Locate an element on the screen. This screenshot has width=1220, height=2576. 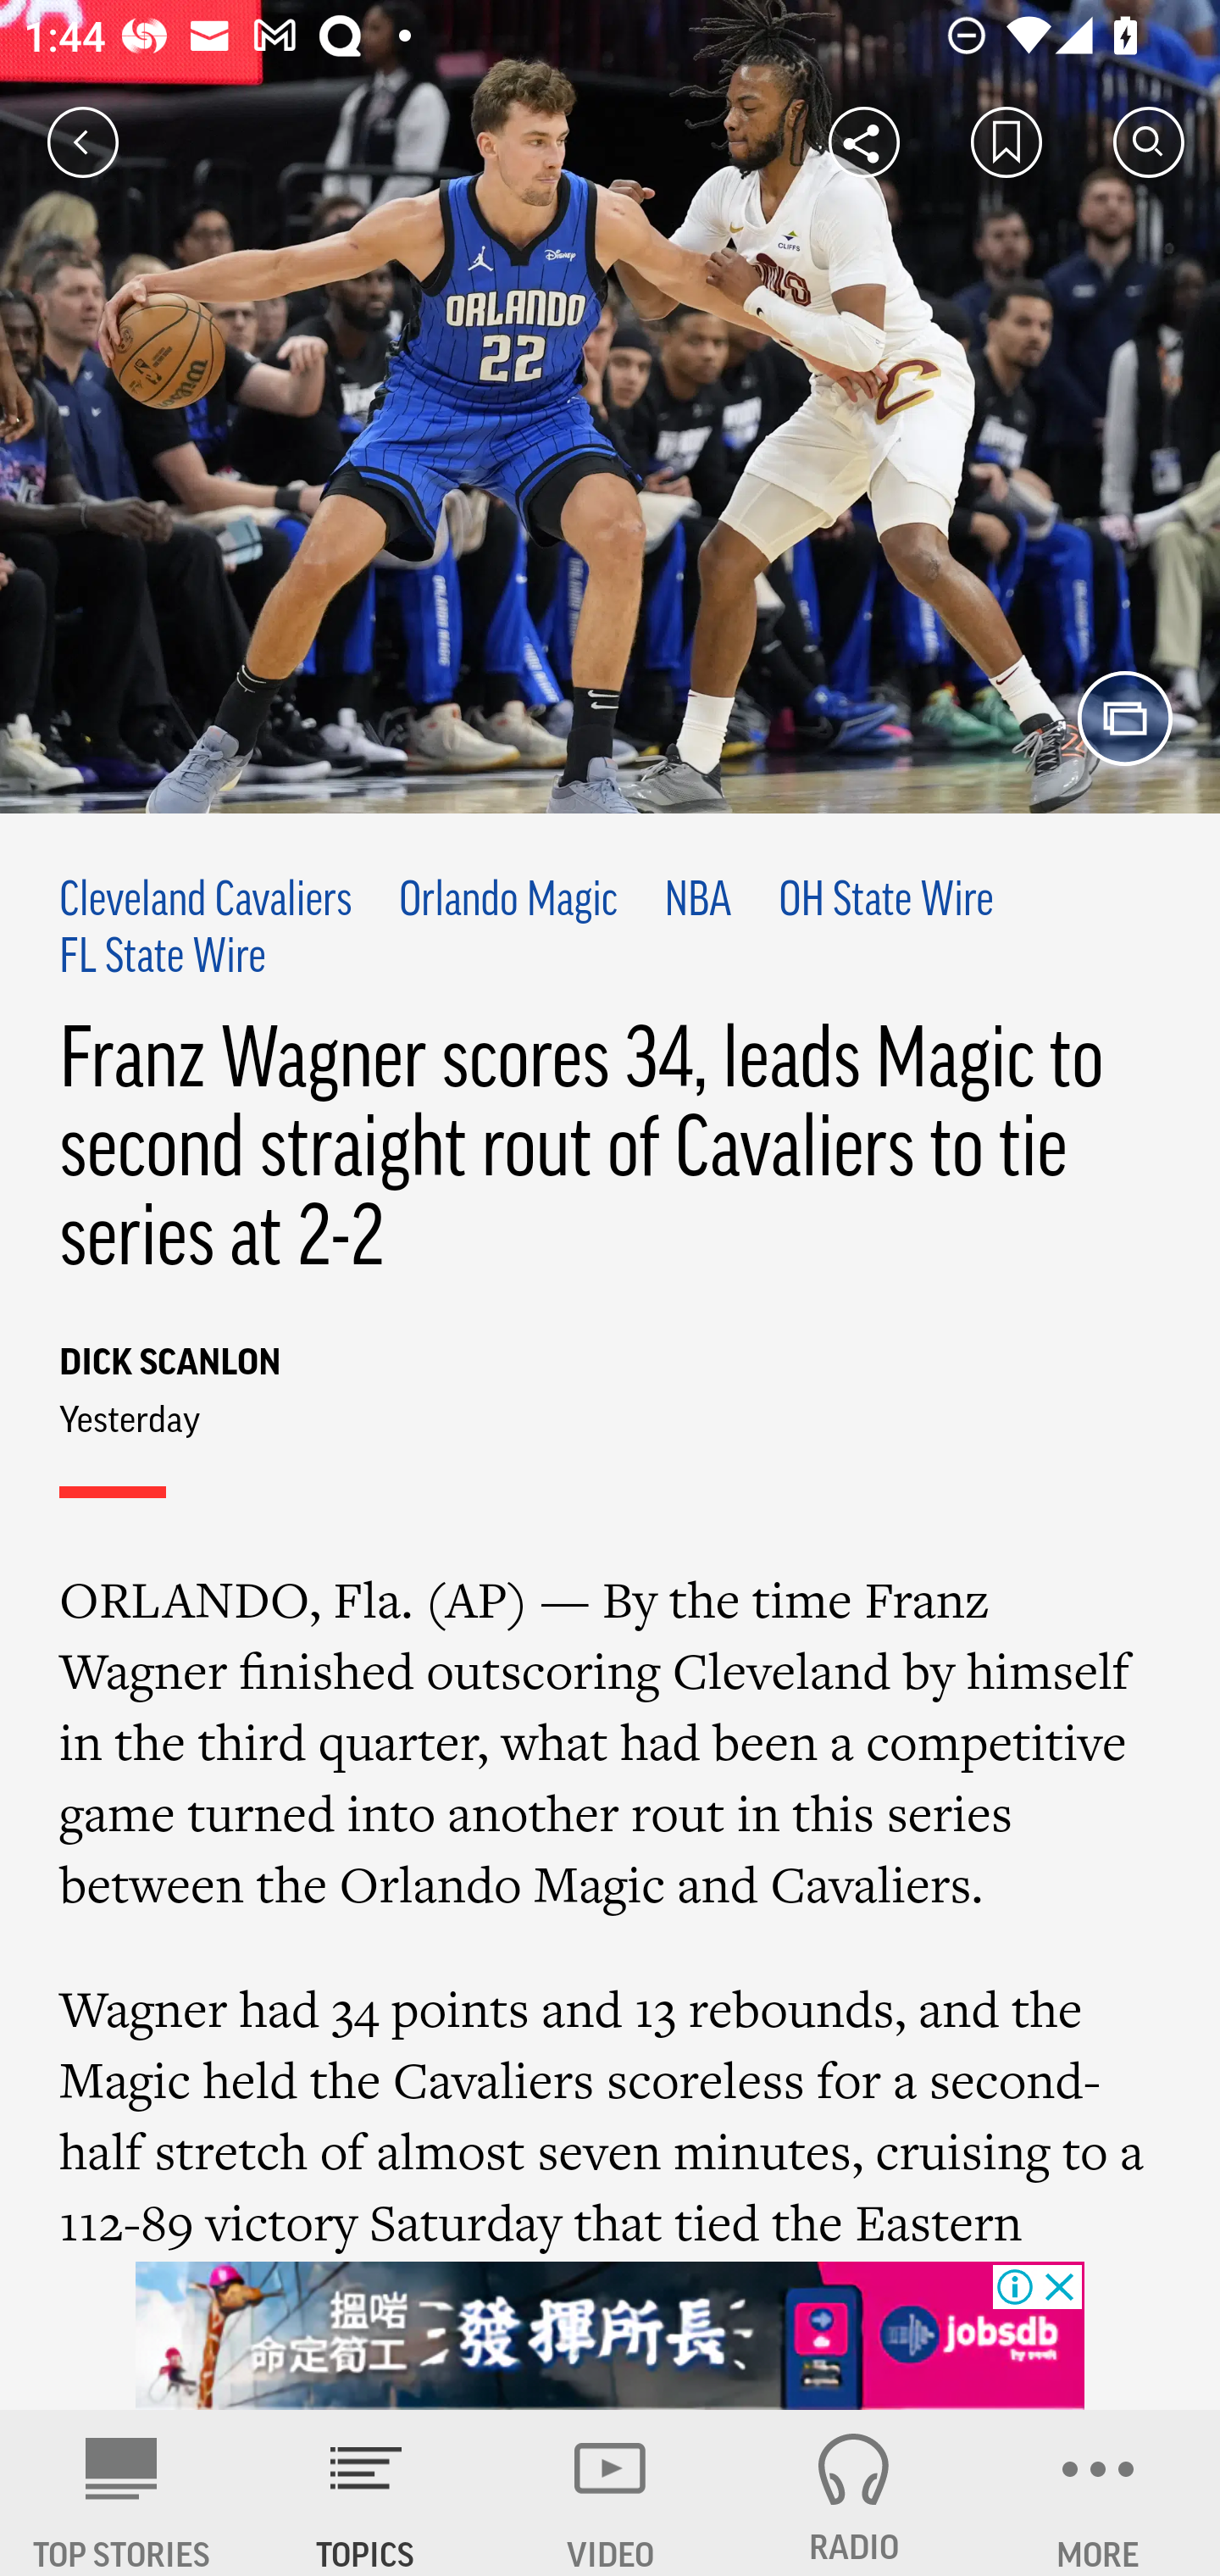
VIDEO is located at coordinates (610, 2493).